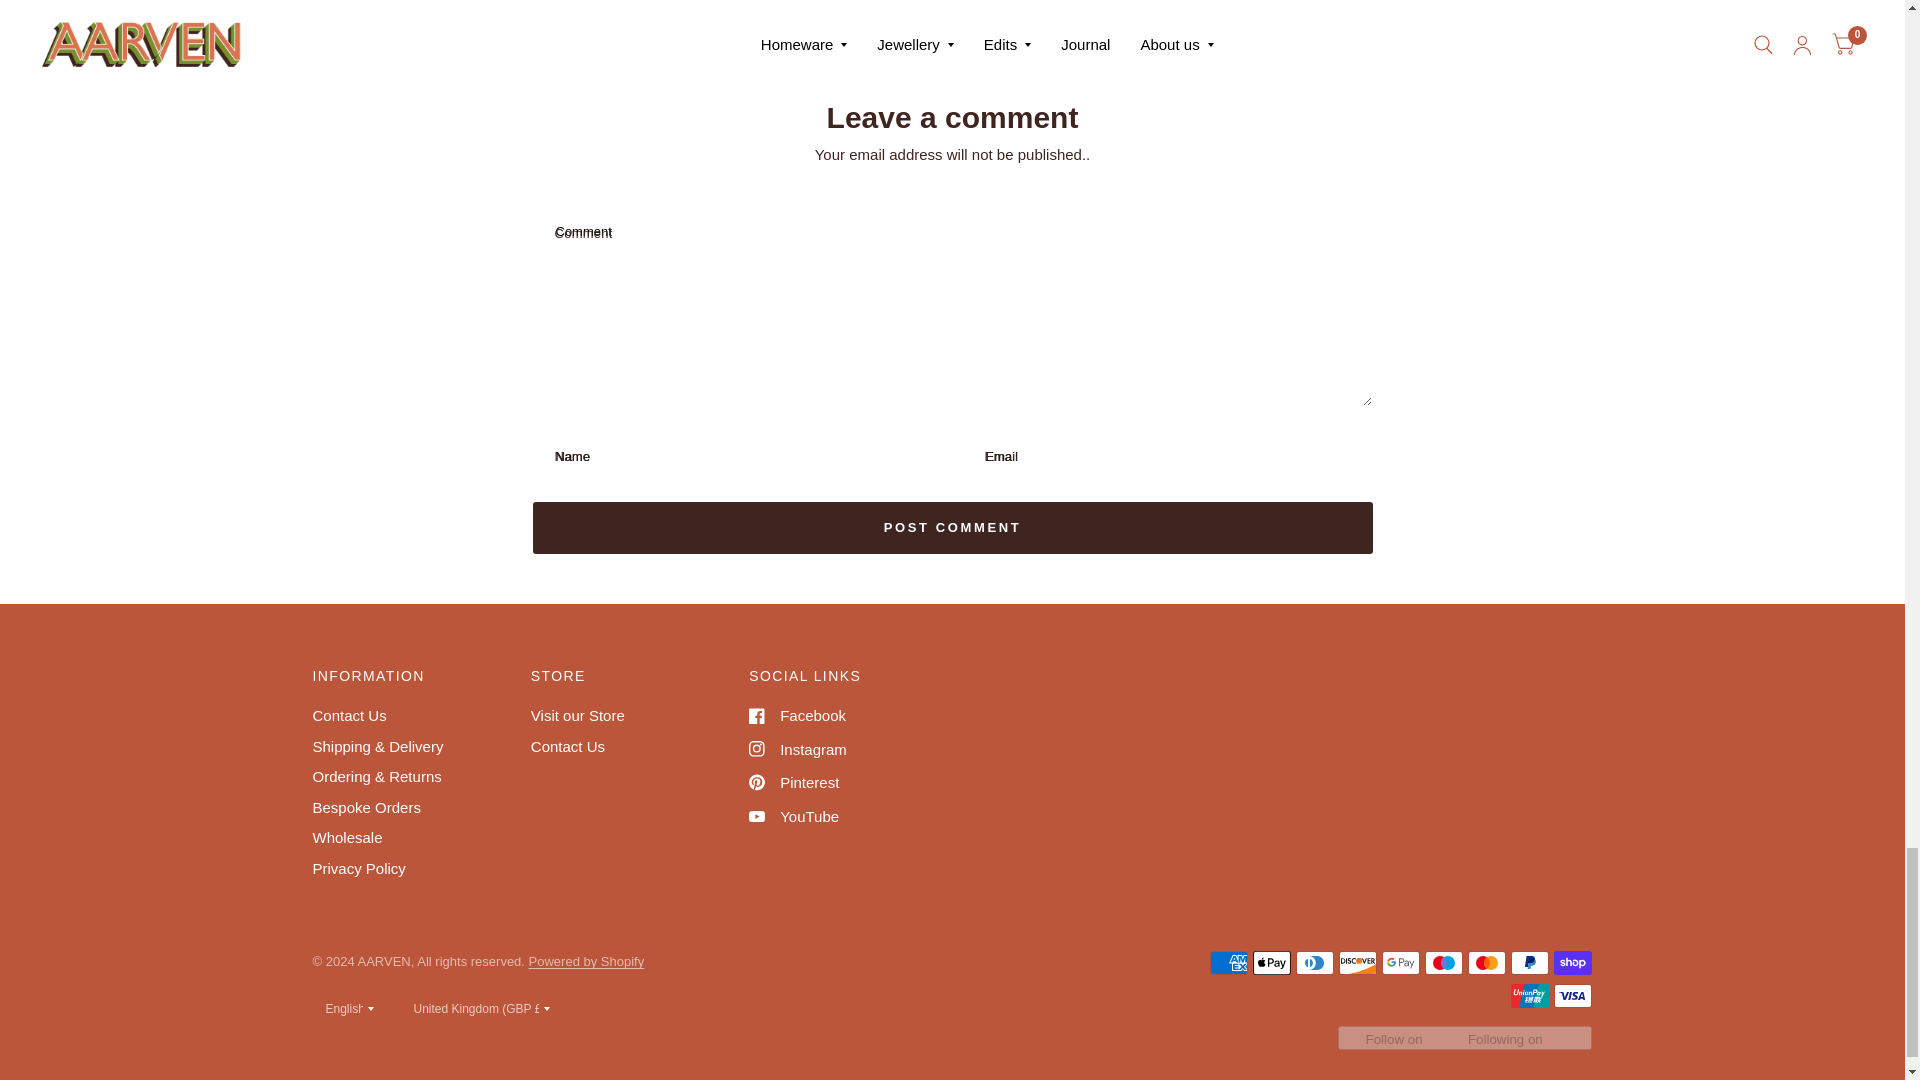  Describe the element at coordinates (952, 528) in the screenshot. I see `Post comment` at that location.